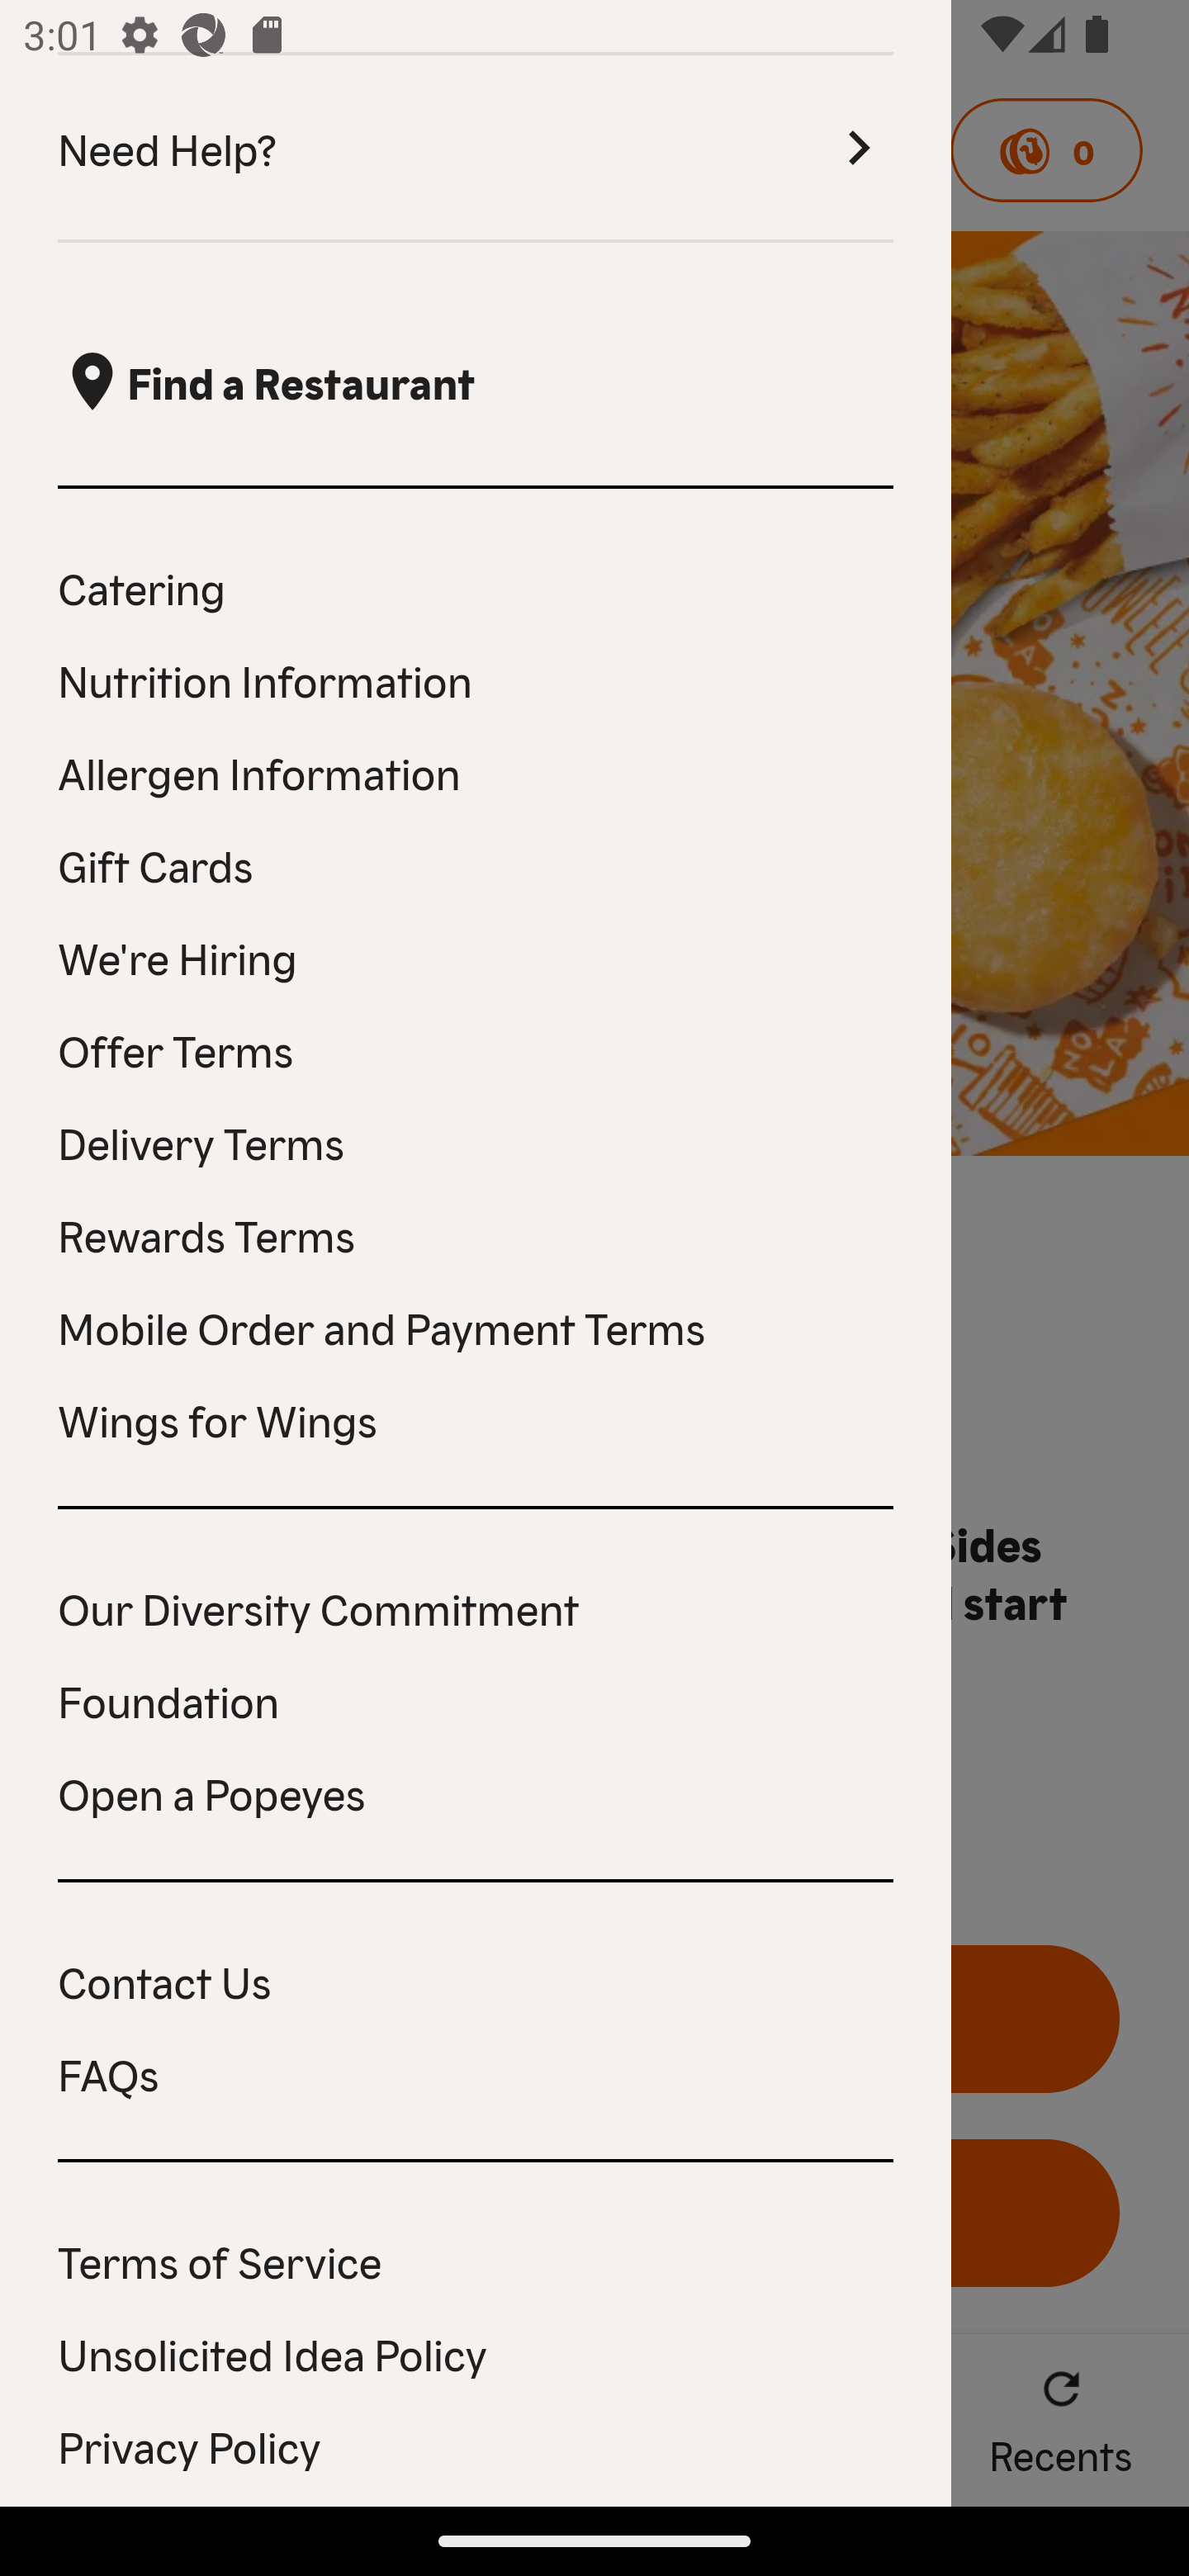 The width and height of the screenshot is (1189, 2576). I want to click on We're Hiring, so click(476, 956).